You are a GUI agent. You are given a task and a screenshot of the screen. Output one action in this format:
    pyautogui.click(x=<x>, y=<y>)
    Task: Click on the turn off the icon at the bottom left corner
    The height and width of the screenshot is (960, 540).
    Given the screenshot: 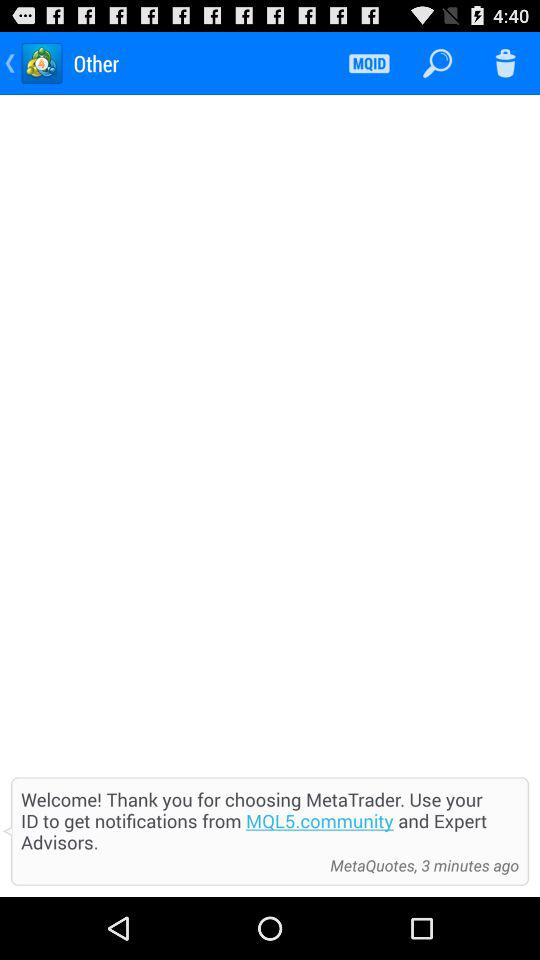 What is the action you would take?
    pyautogui.click(x=170, y=865)
    